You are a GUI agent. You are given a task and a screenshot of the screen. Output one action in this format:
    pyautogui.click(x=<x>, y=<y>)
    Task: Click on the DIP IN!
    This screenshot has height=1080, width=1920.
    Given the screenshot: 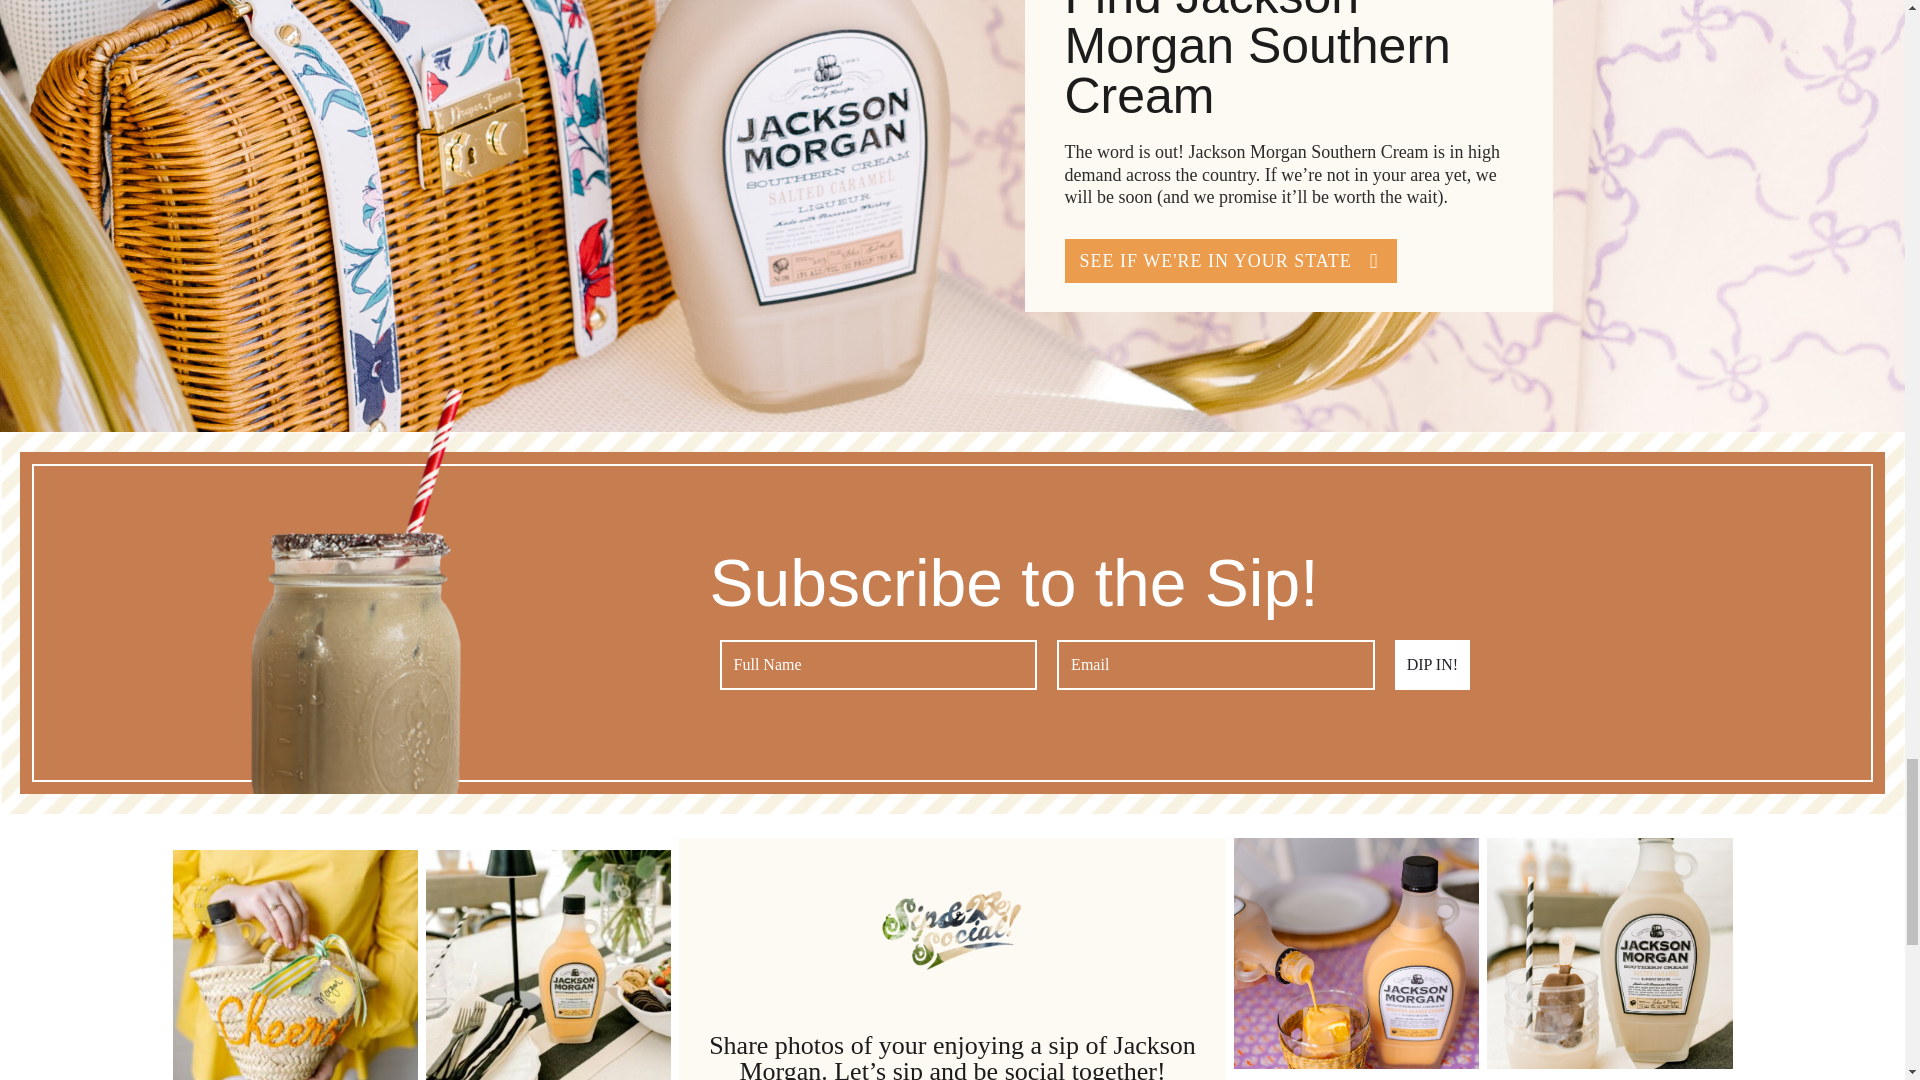 What is the action you would take?
    pyautogui.click(x=1432, y=665)
    